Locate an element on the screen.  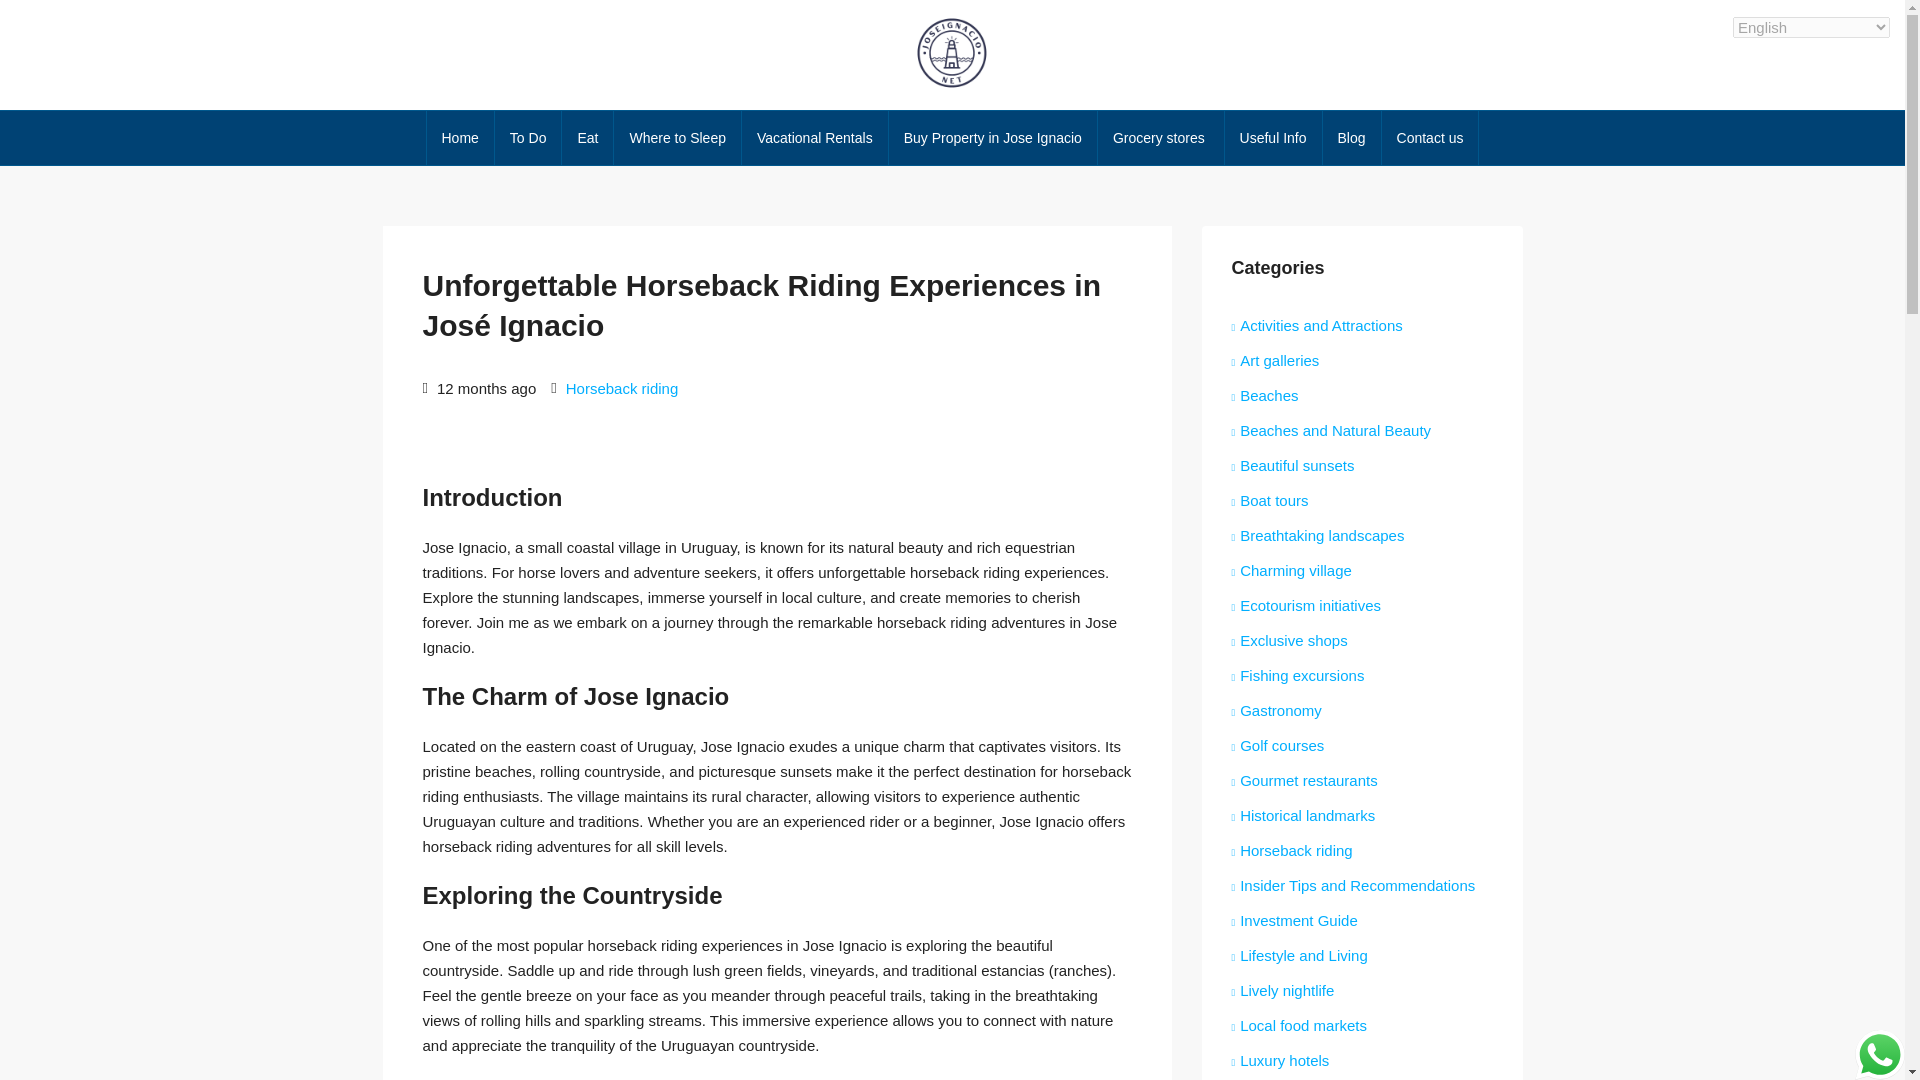
Beaches and Natural Beauty is located at coordinates (1332, 430).